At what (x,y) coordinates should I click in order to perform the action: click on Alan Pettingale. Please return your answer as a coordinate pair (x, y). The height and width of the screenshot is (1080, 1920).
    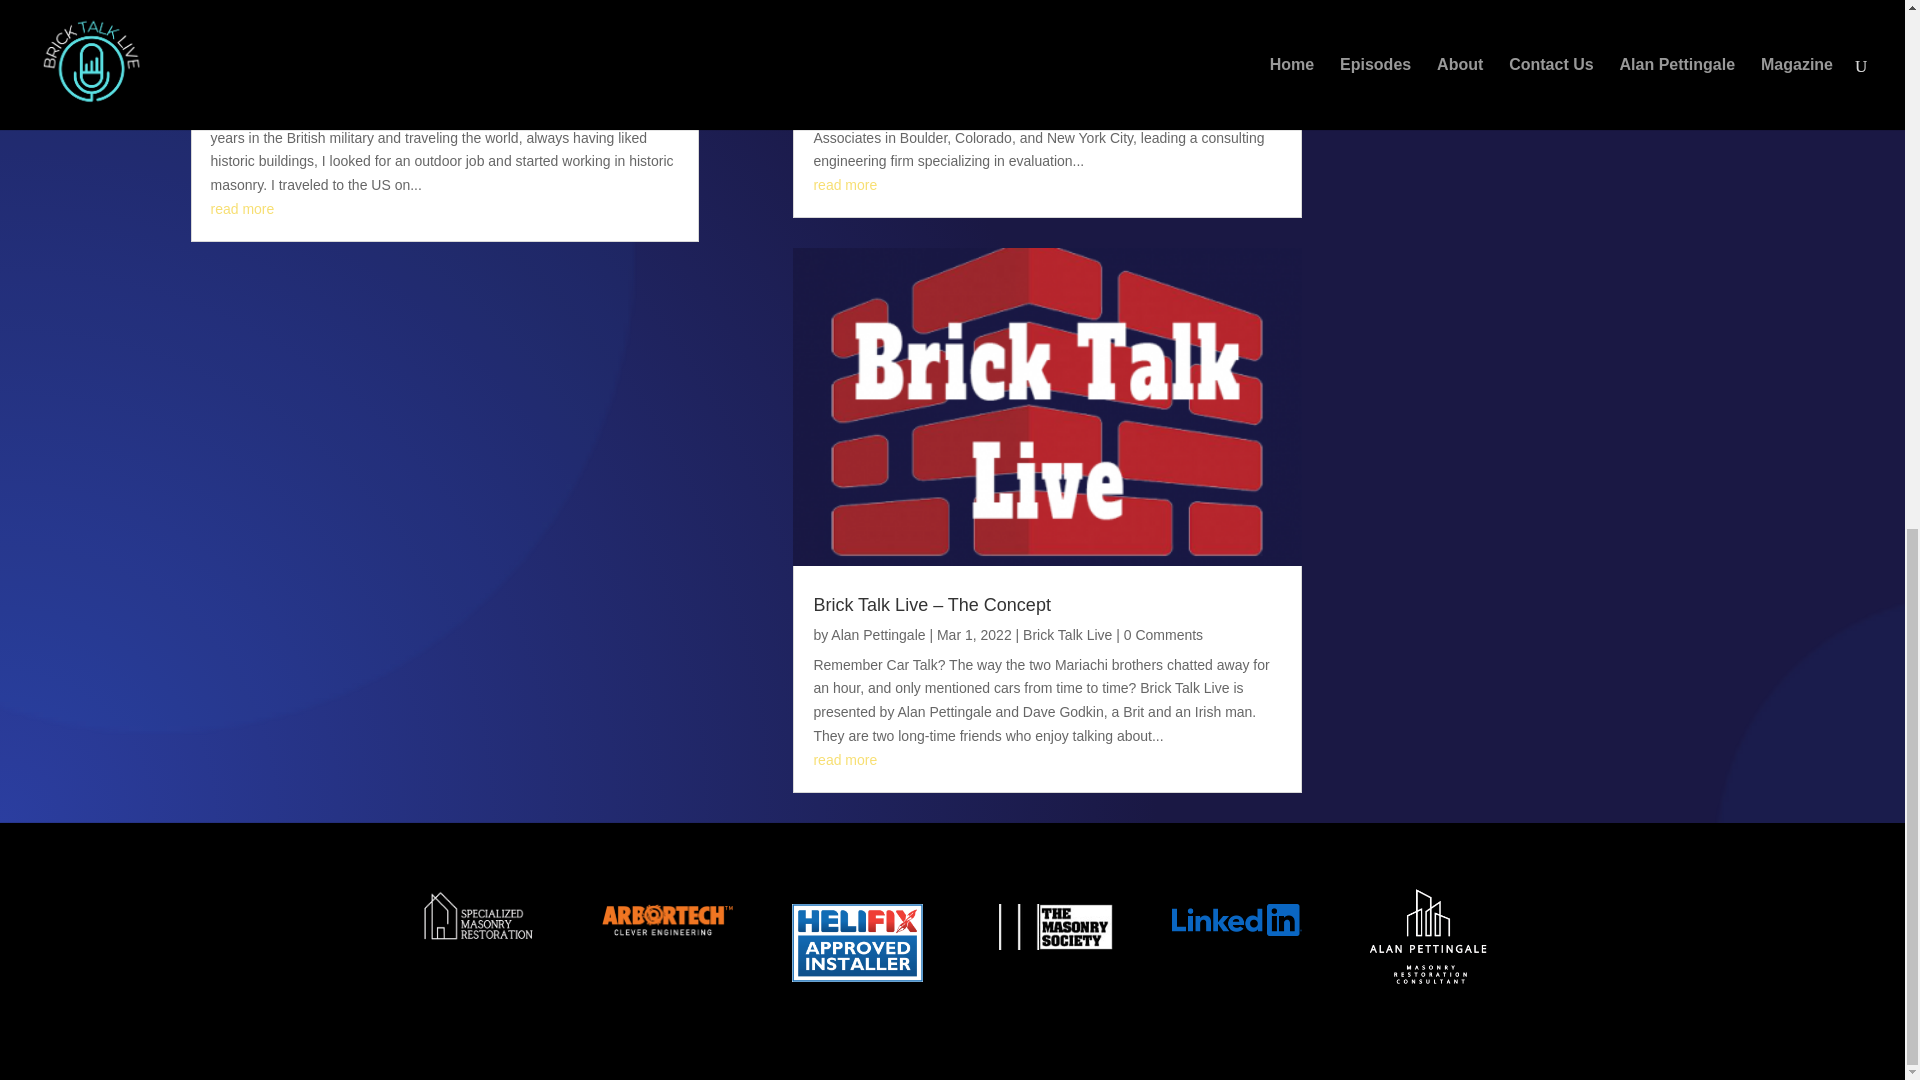
    Looking at the image, I should click on (270, 30).